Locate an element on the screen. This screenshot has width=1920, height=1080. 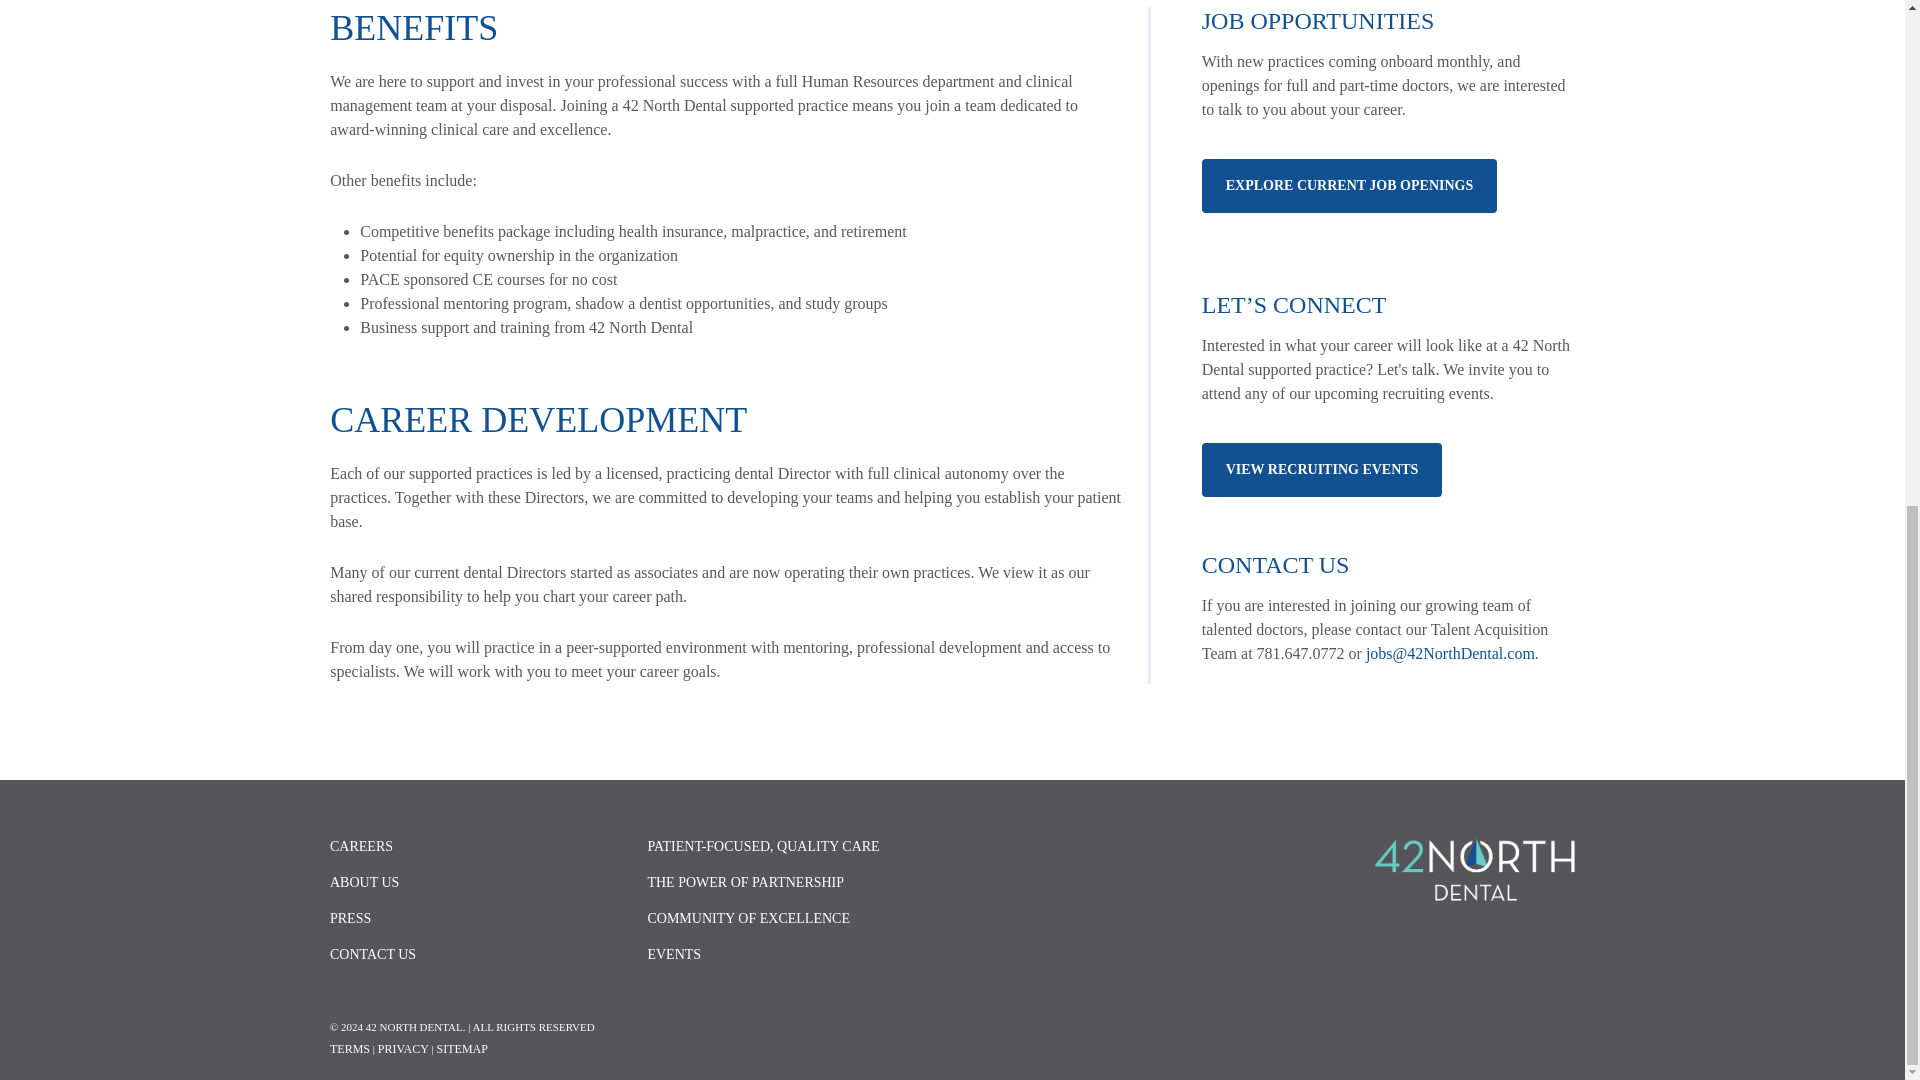
COMMUNITY OF EXCELLENCE is located at coordinates (794, 918).